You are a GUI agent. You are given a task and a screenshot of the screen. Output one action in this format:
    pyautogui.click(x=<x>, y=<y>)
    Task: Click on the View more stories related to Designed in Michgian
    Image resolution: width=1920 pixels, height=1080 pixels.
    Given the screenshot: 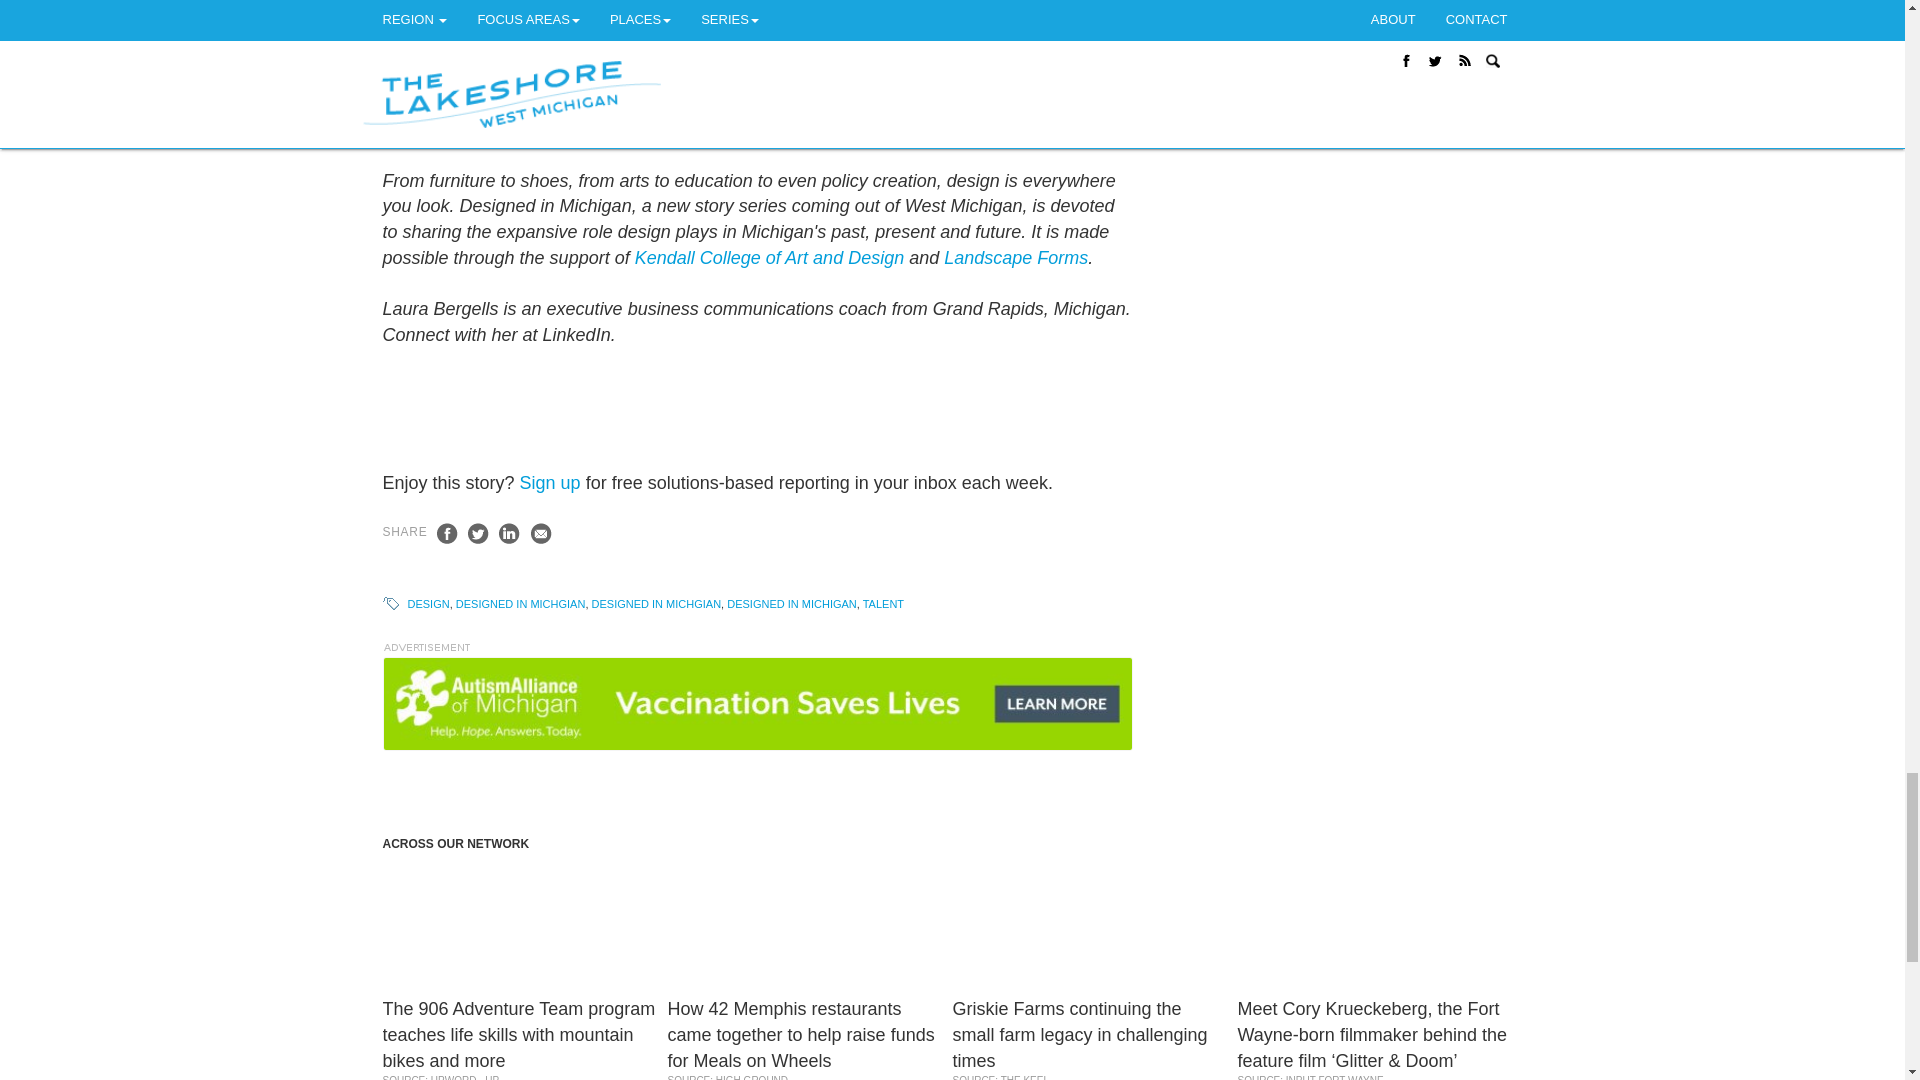 What is the action you would take?
    pyautogui.click(x=656, y=604)
    